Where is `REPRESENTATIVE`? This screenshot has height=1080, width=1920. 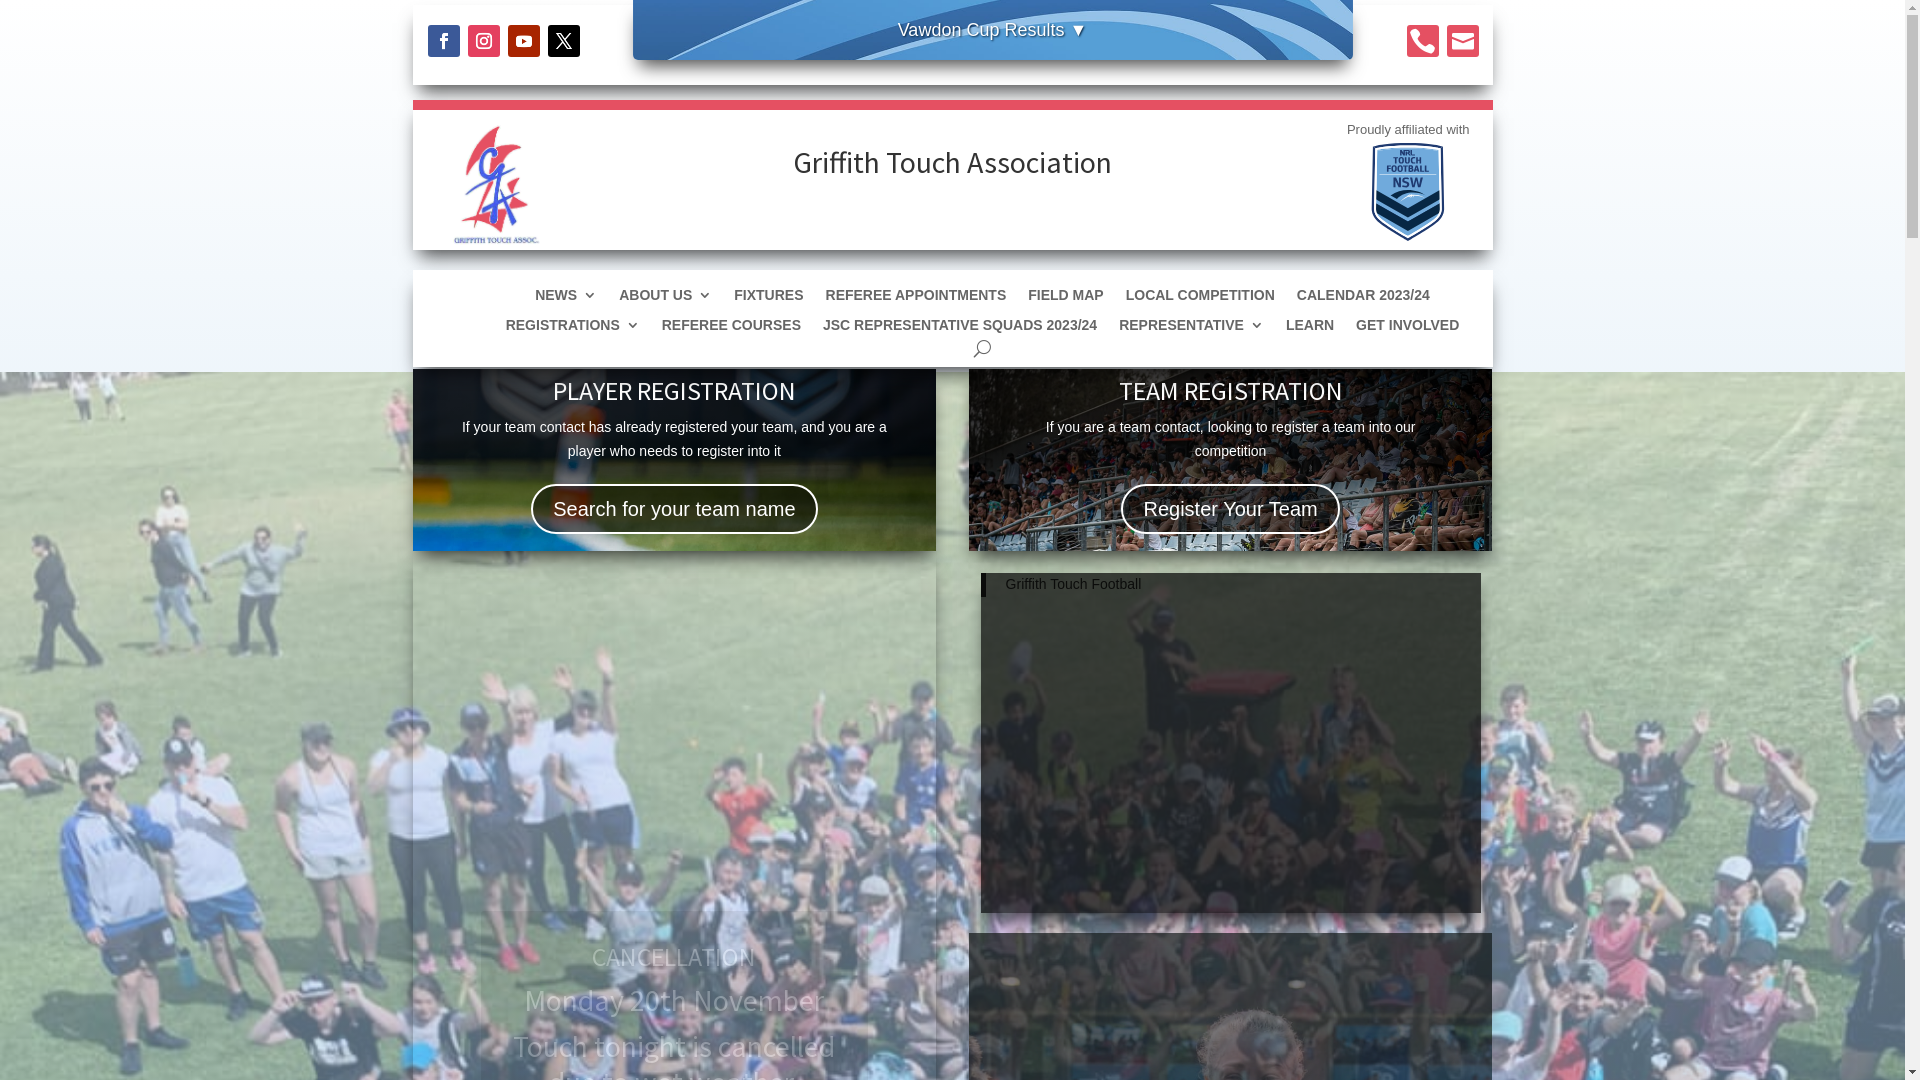 REPRESENTATIVE is located at coordinates (1192, 329).